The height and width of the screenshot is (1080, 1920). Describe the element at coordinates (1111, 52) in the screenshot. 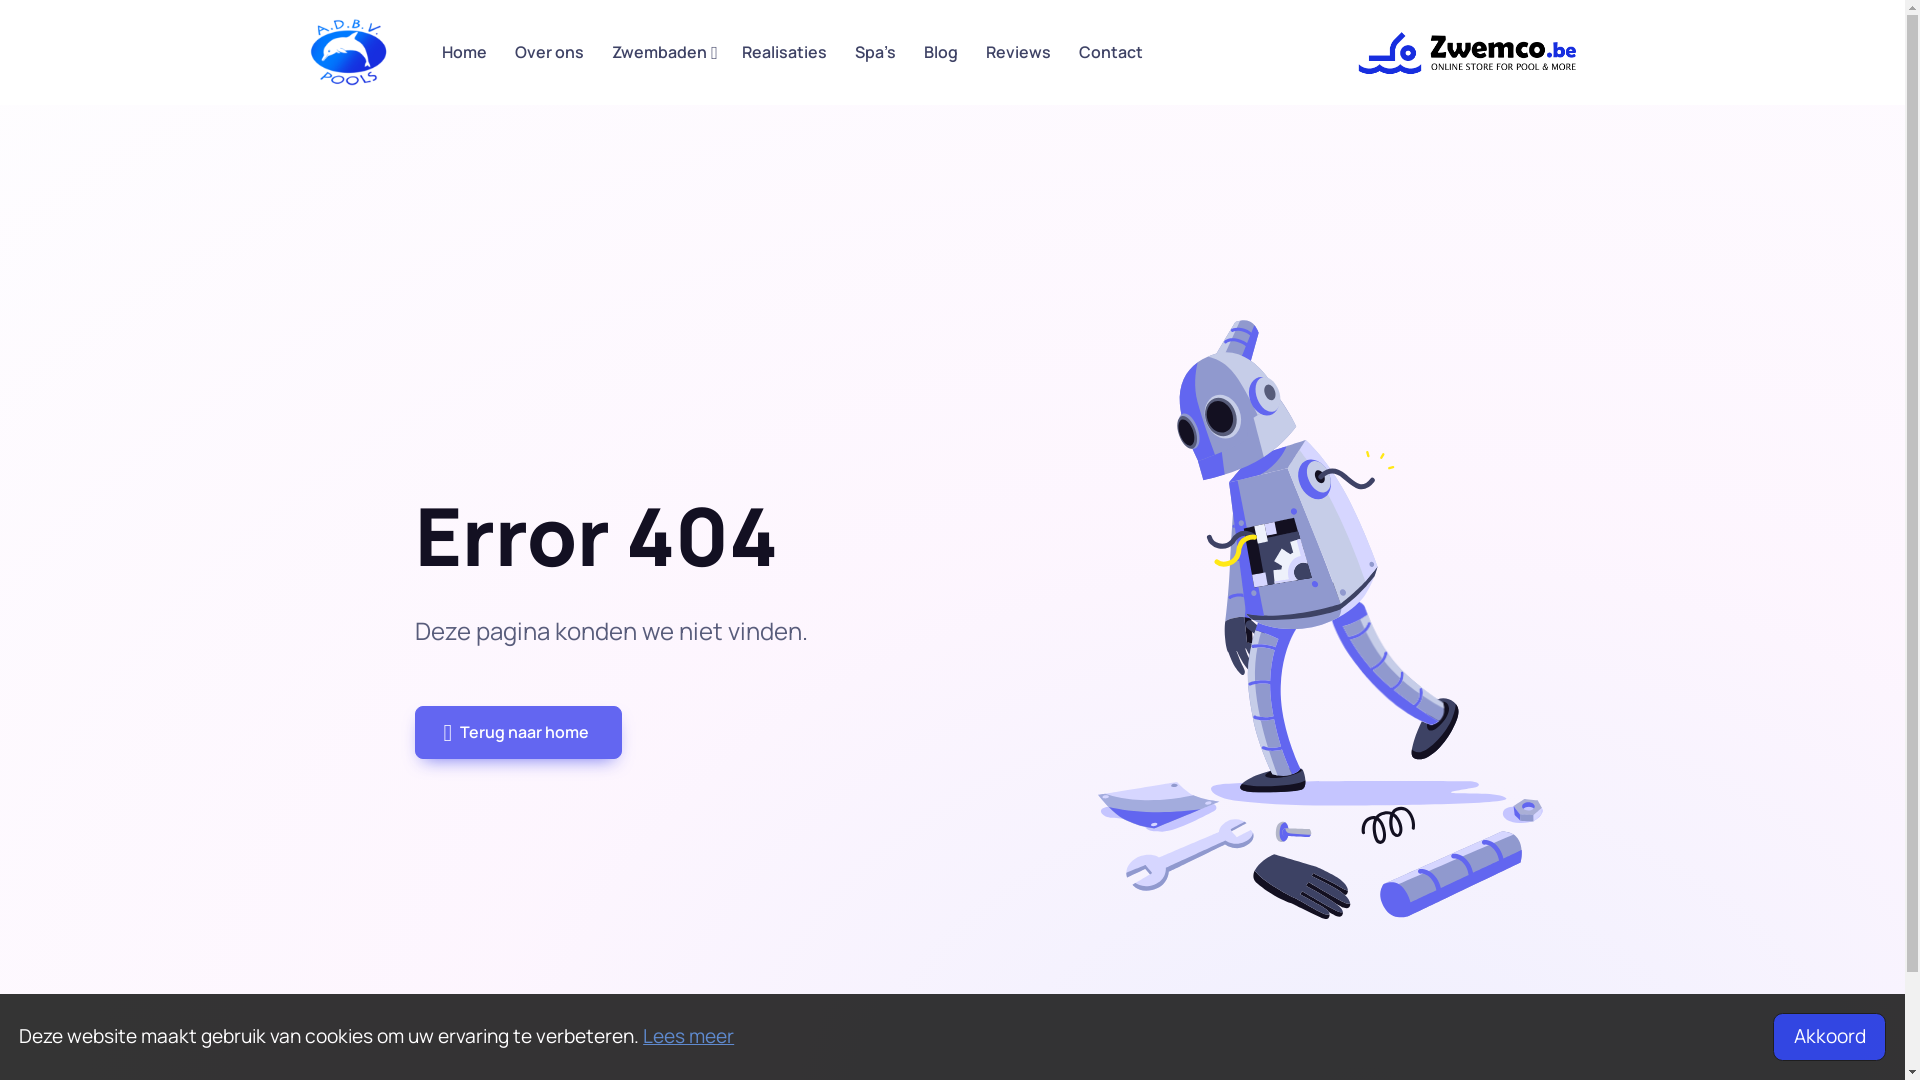

I see `Contact` at that location.